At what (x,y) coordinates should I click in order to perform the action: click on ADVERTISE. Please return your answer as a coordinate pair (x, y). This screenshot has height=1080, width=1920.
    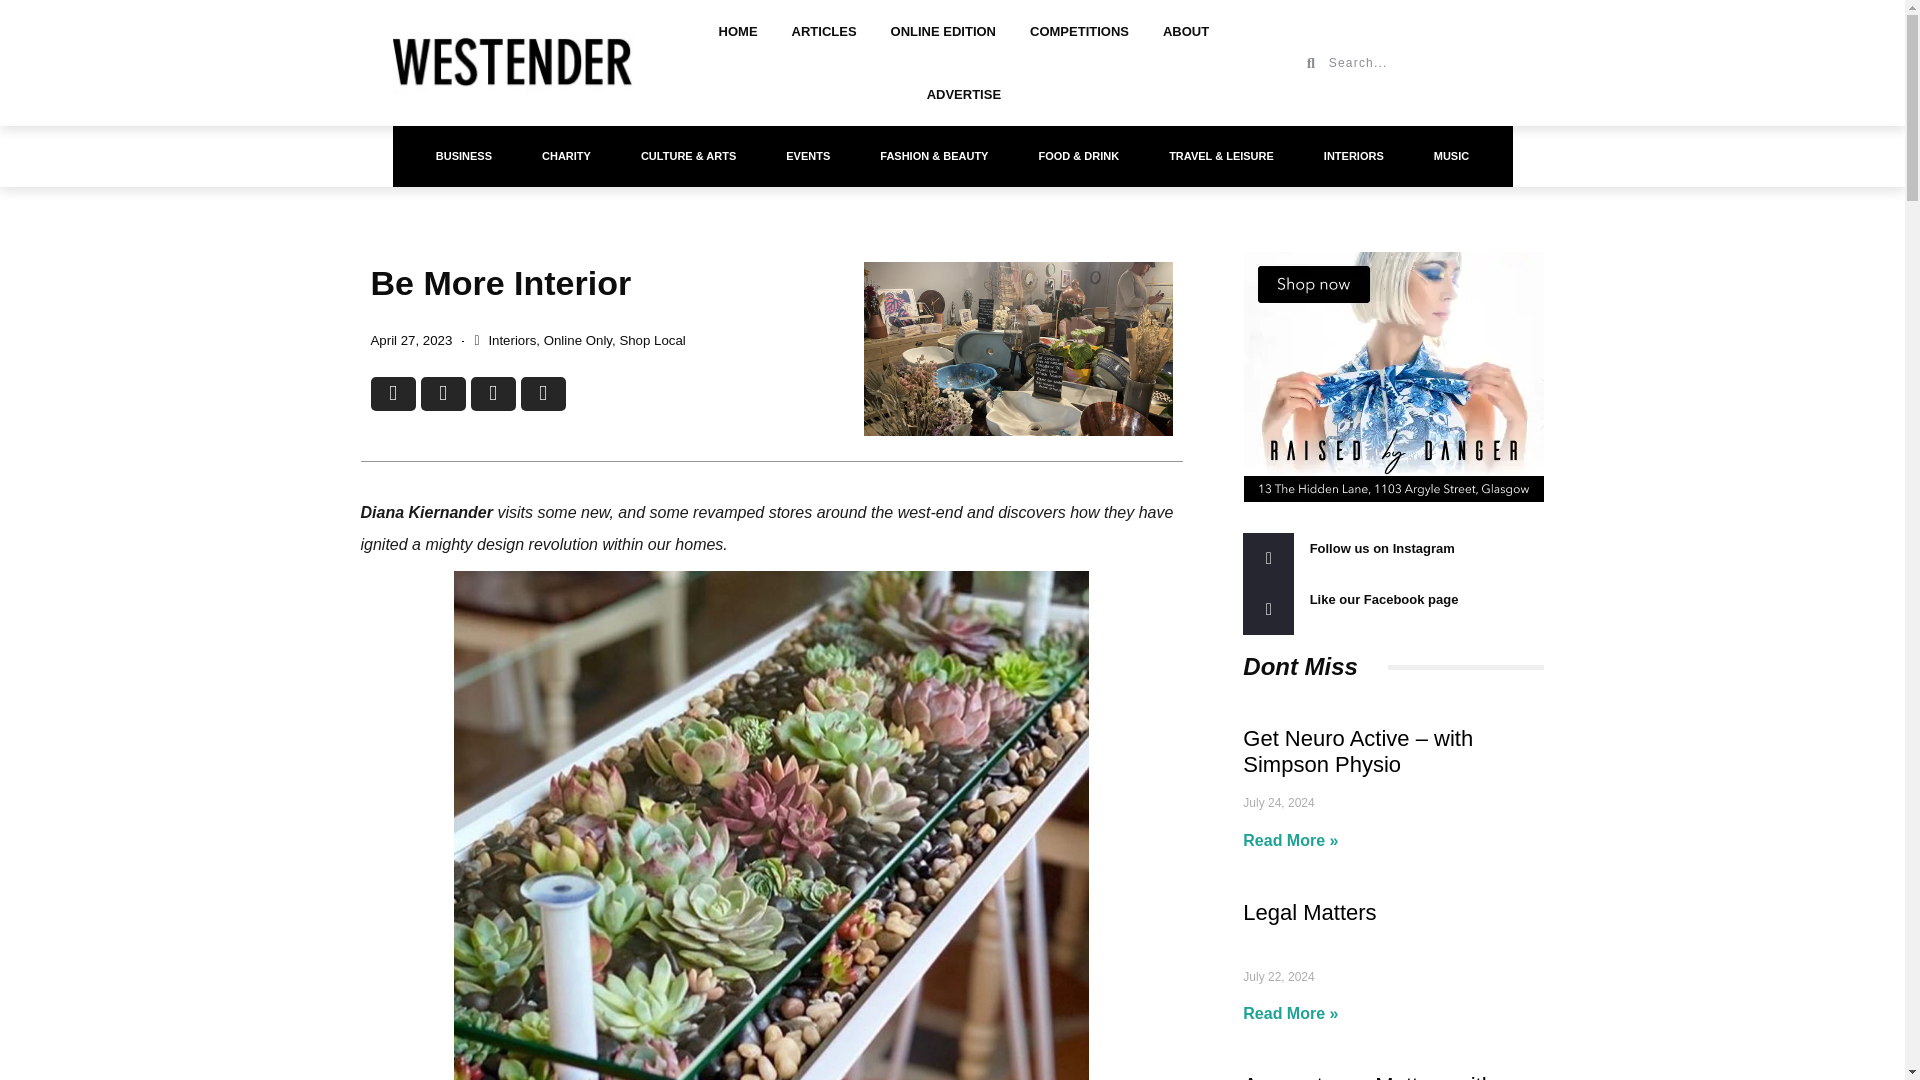
    Looking at the image, I should click on (964, 94).